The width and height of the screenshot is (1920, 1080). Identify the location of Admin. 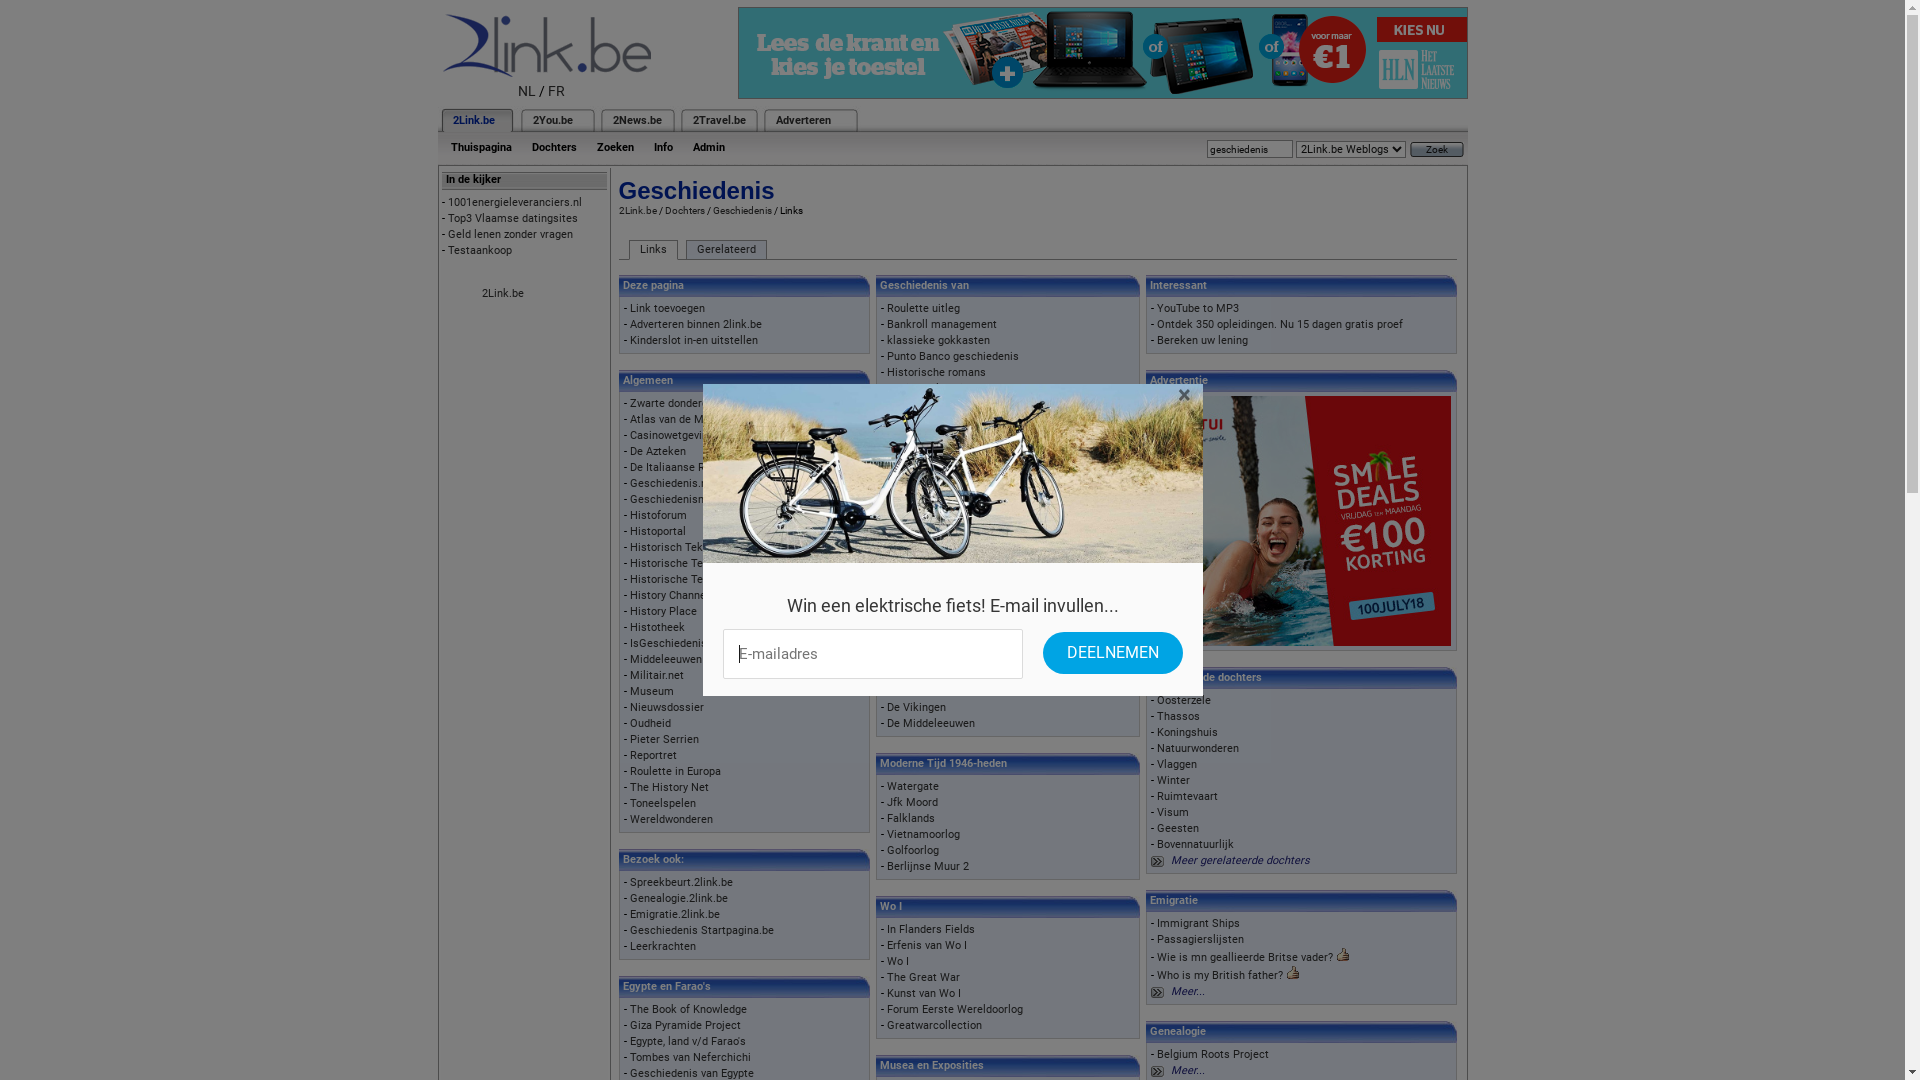
(708, 148).